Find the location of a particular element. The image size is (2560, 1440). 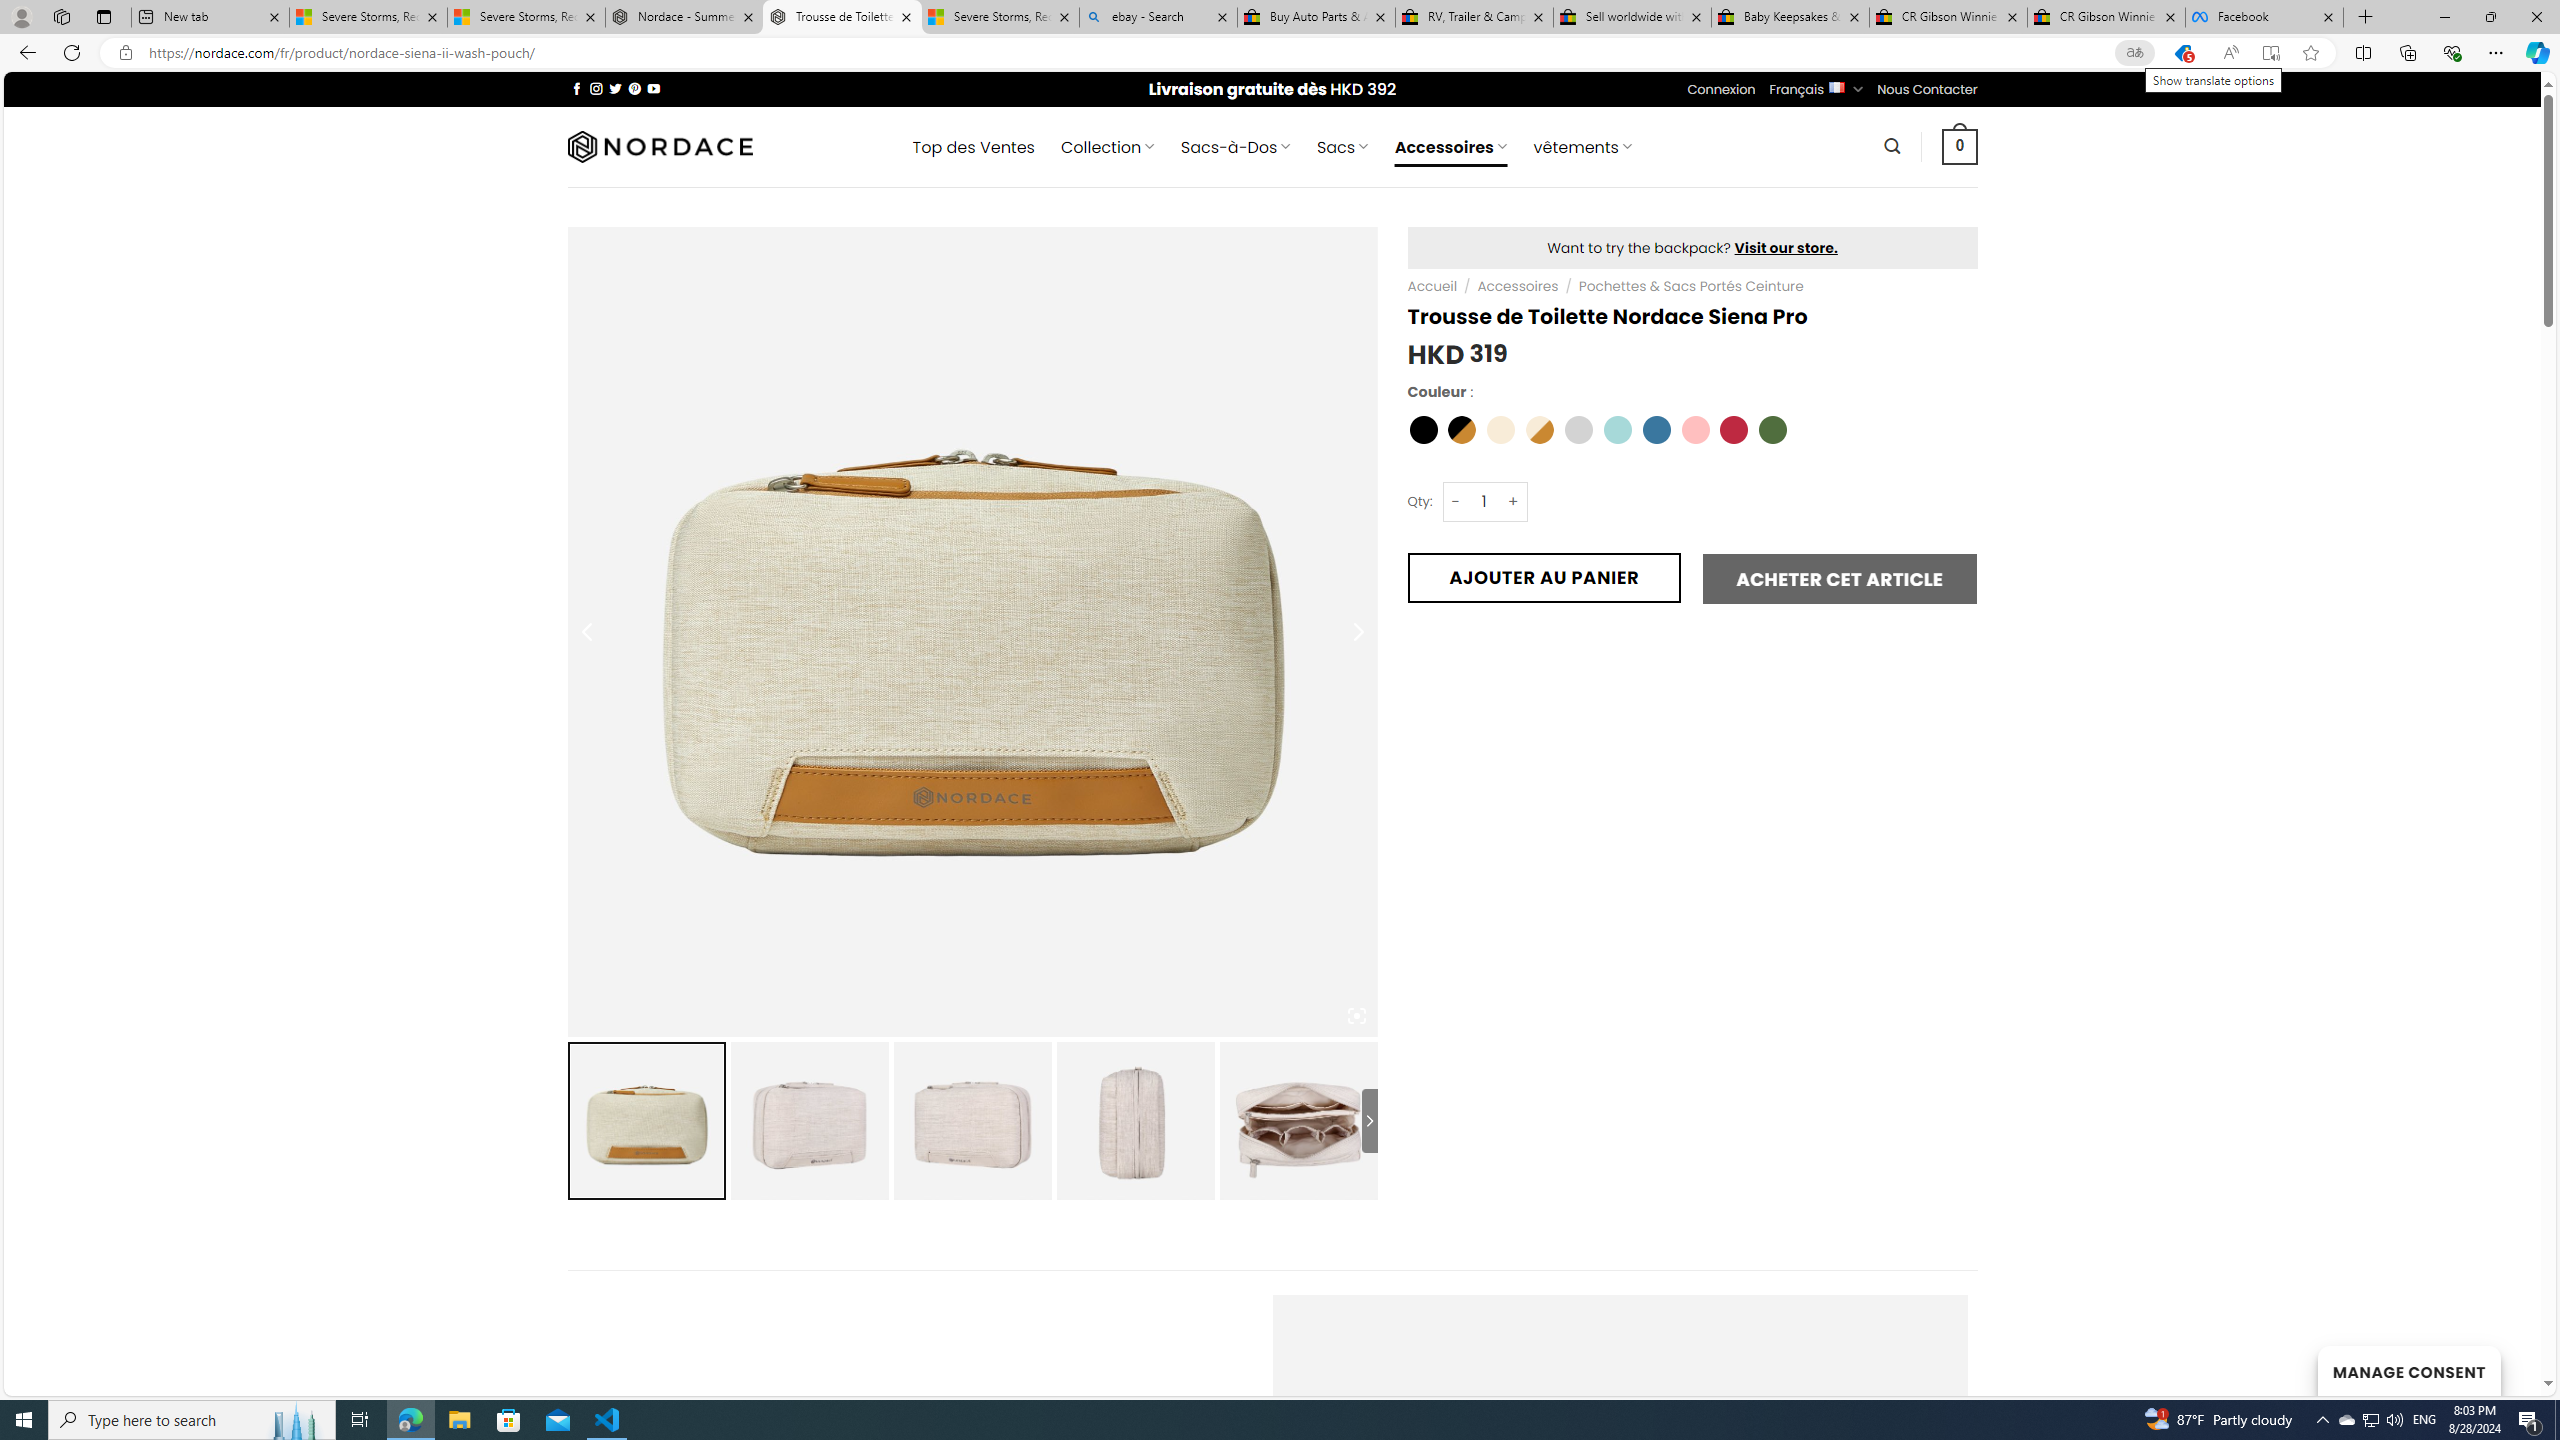

Recherche is located at coordinates (1893, 146).